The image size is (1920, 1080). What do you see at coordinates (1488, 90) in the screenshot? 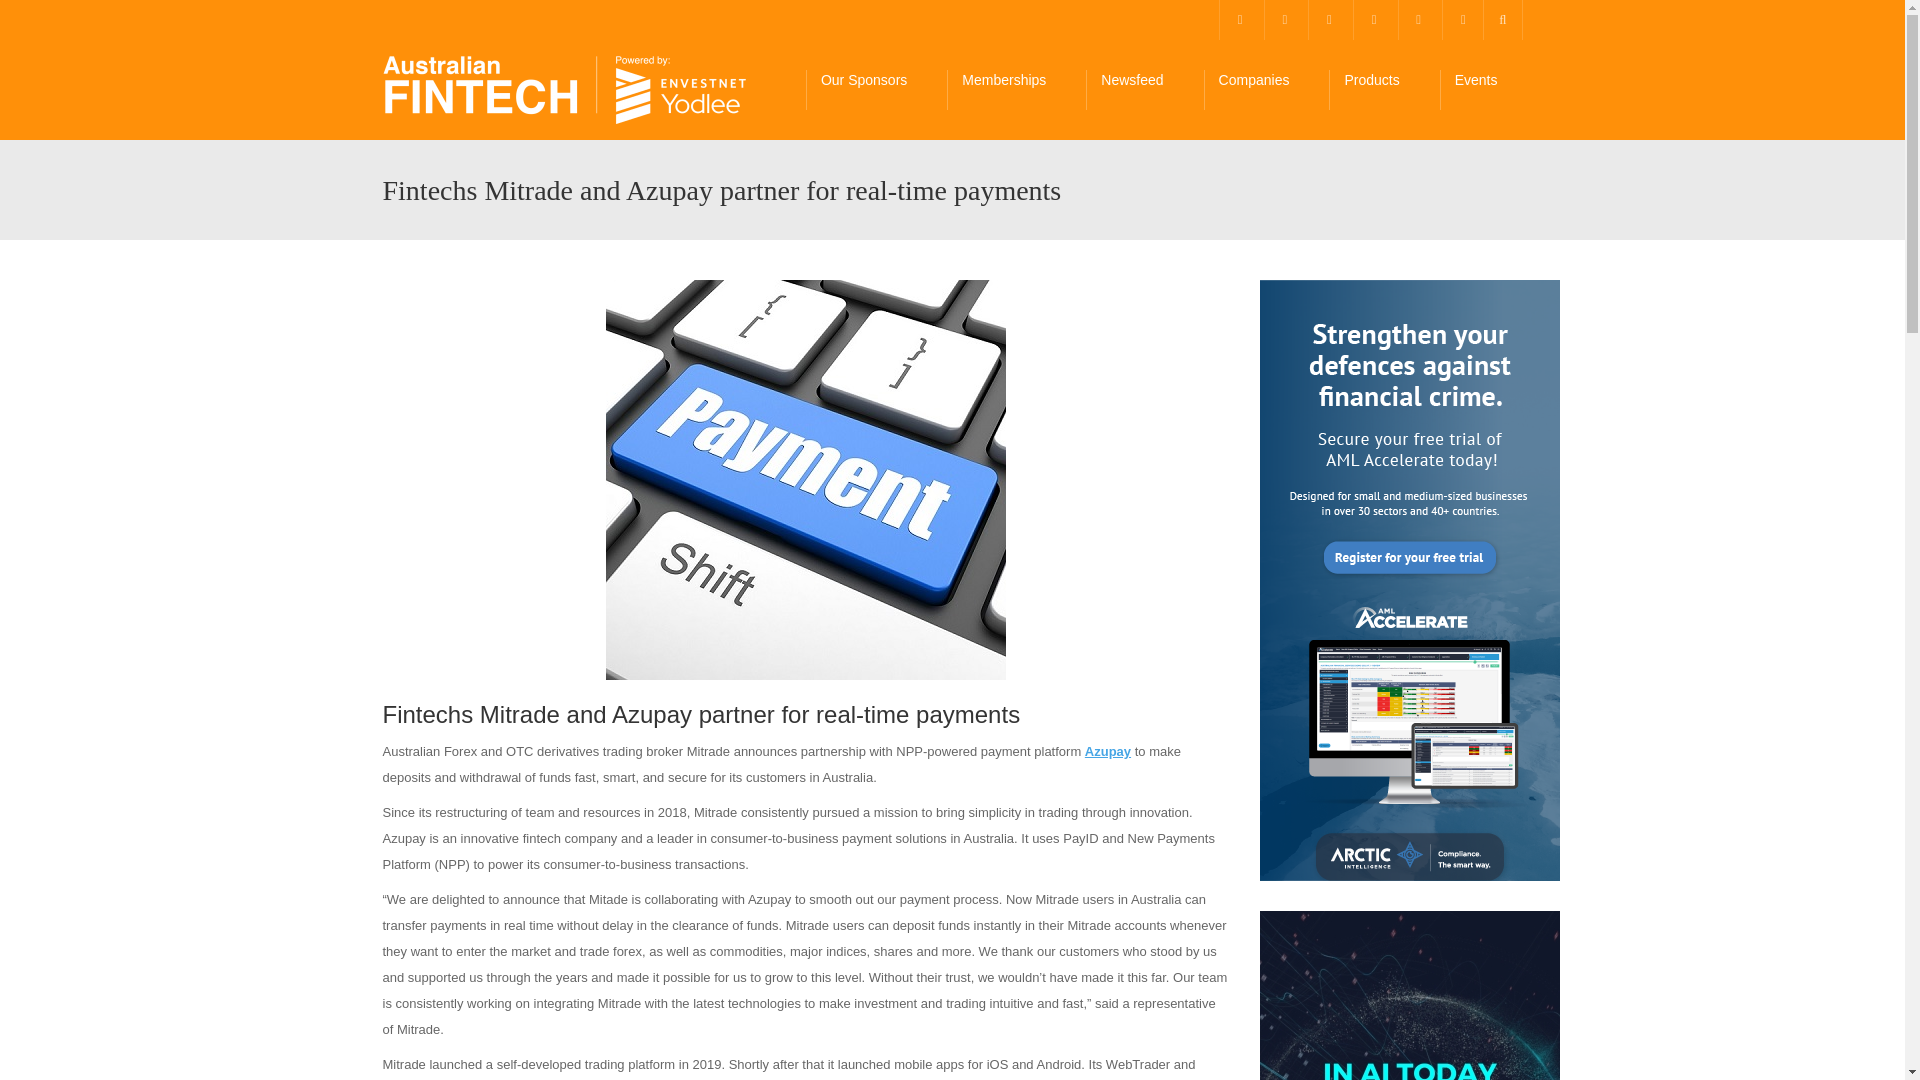
I see `Events` at bounding box center [1488, 90].